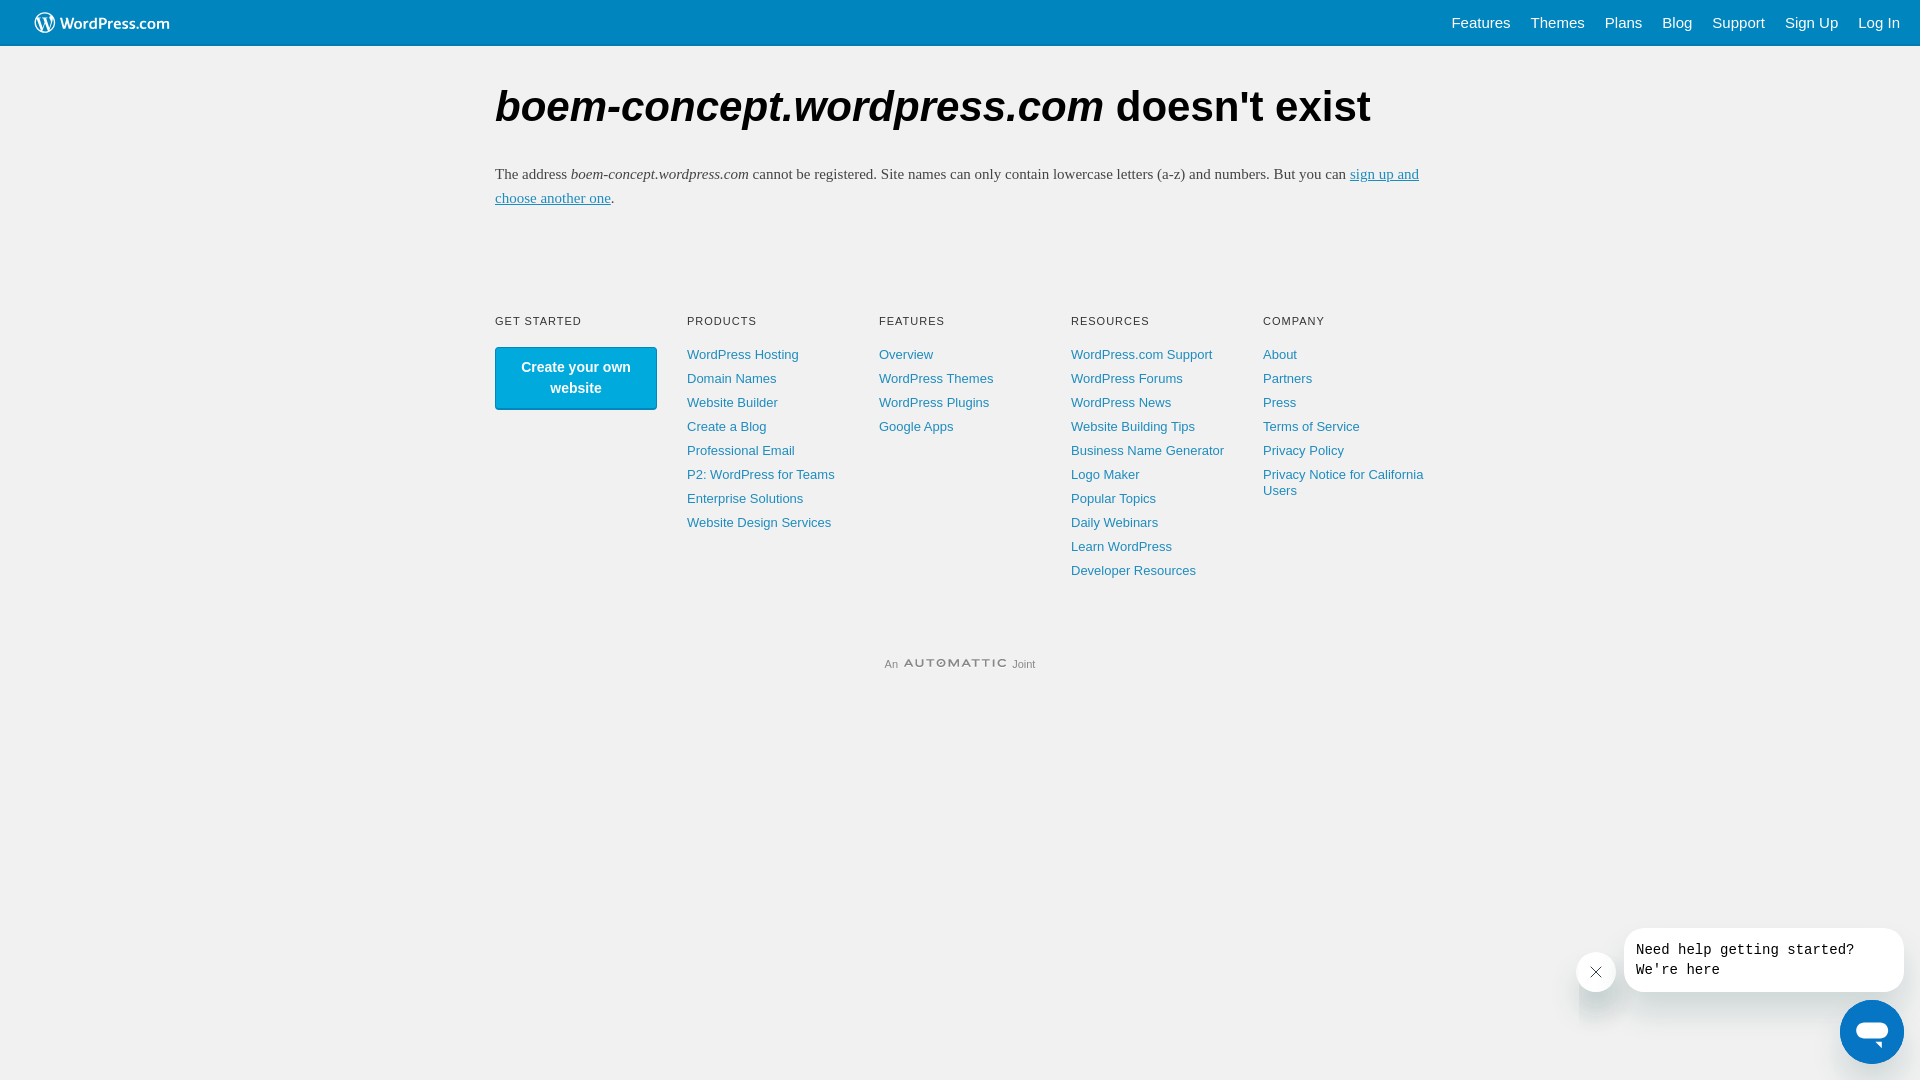  Describe the element at coordinates (957, 186) in the screenshot. I see `sign up and choose another one` at that location.